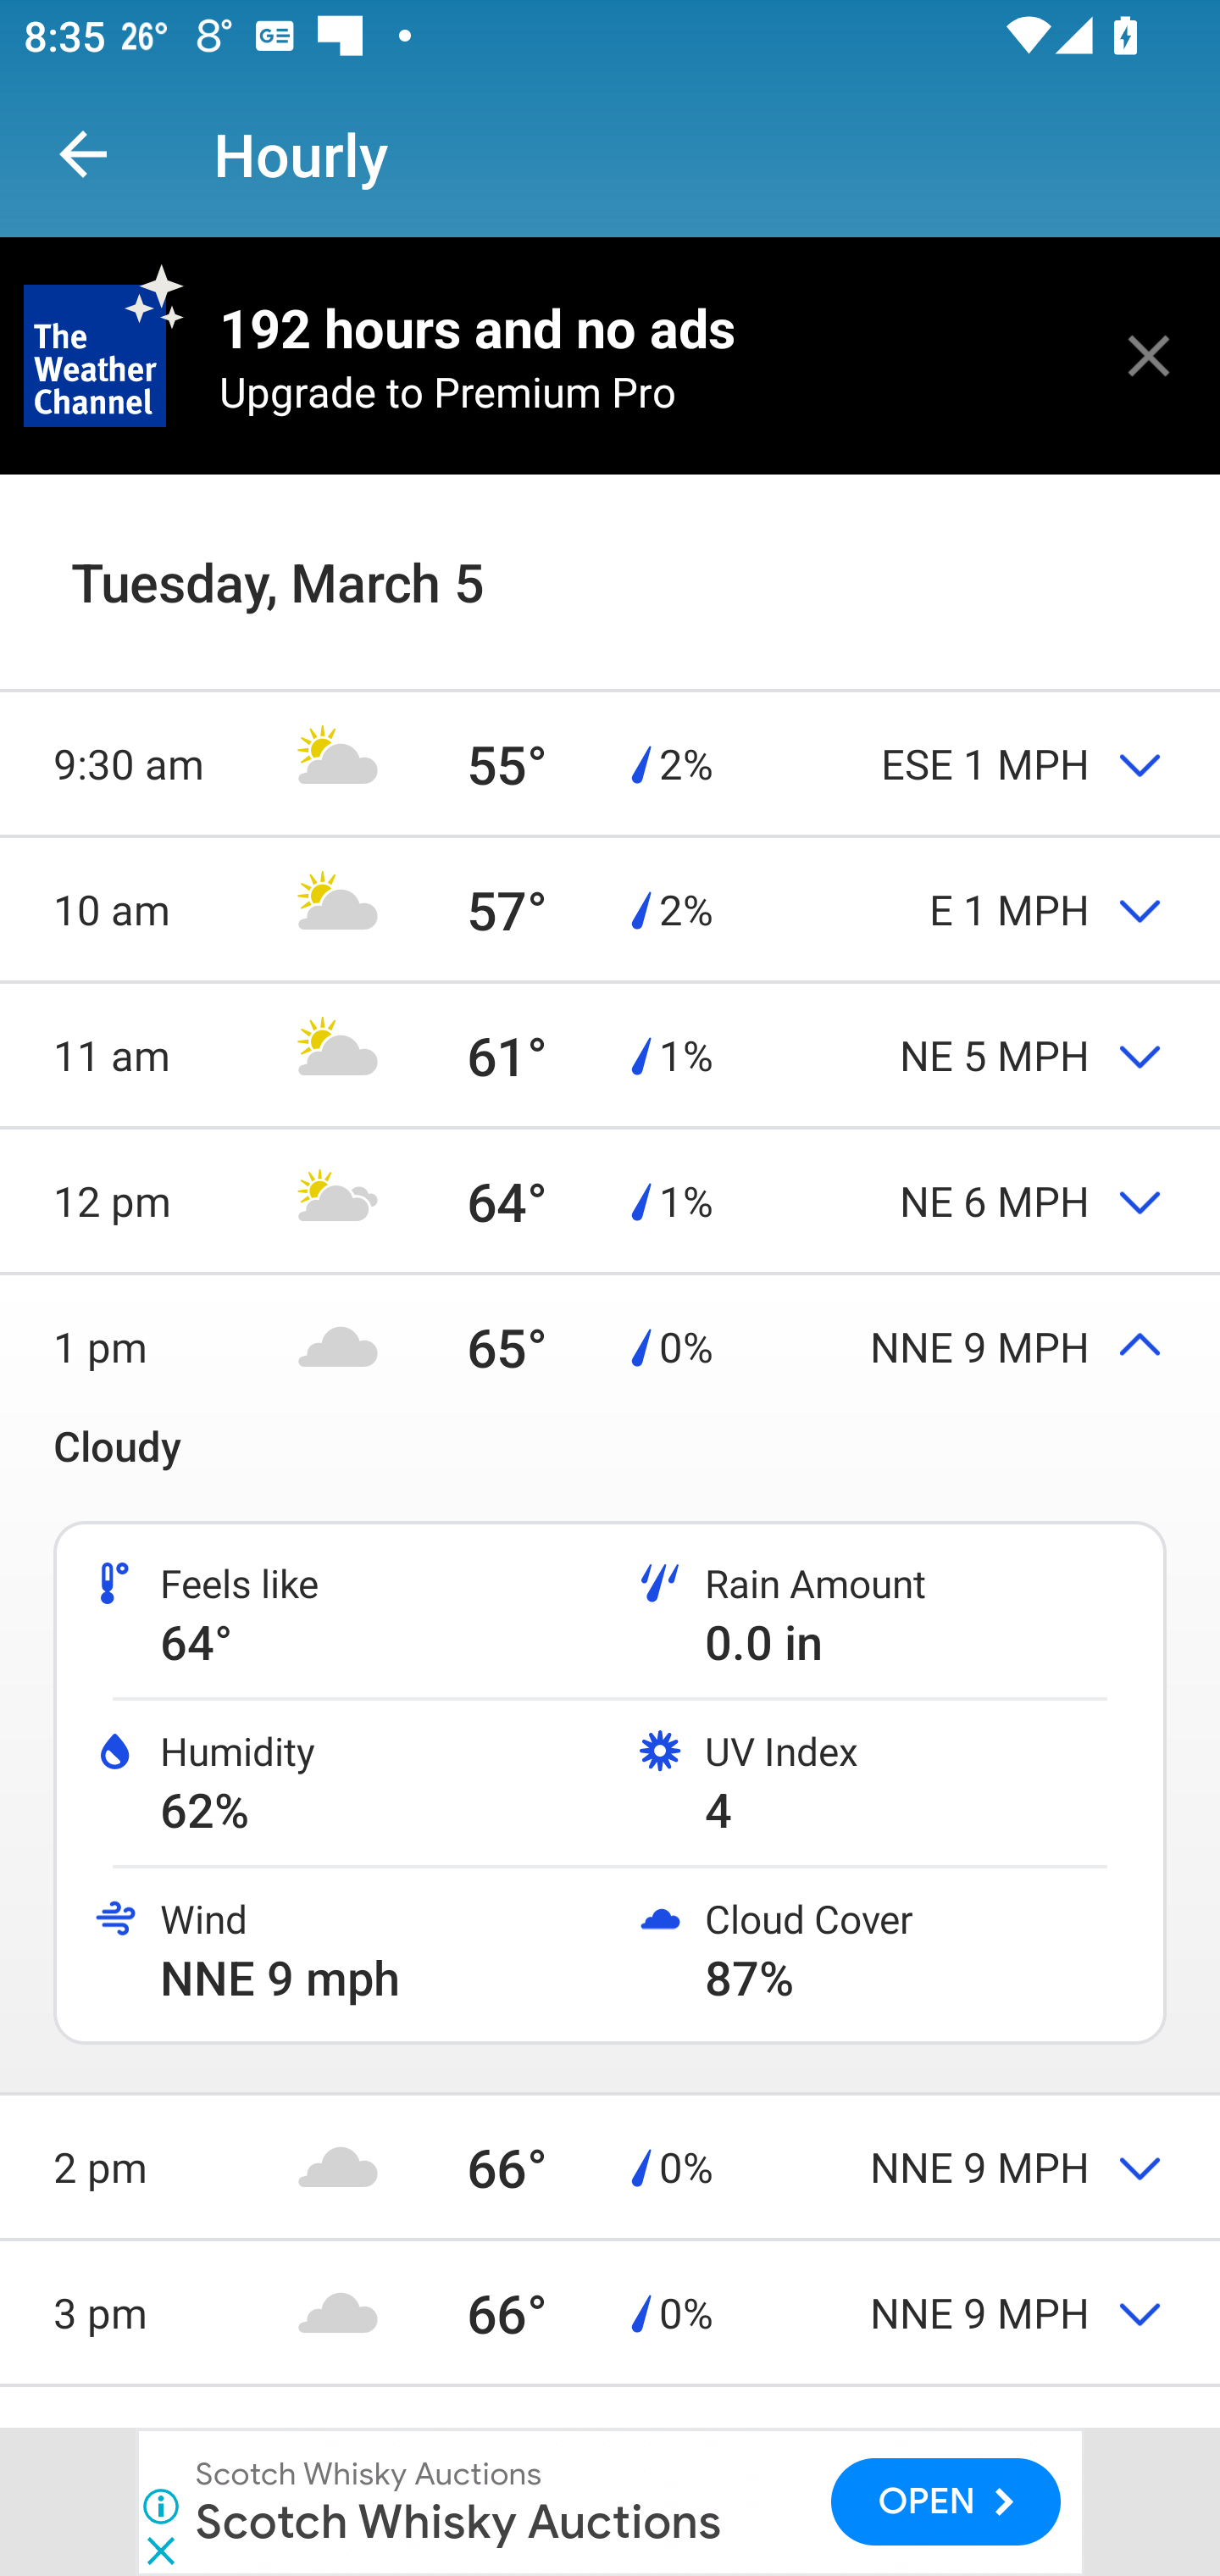 This screenshot has height=2576, width=1220. Describe the element at coordinates (610, 1054) in the screenshot. I see `11 am 61° 1% NE 5 MPH` at that location.